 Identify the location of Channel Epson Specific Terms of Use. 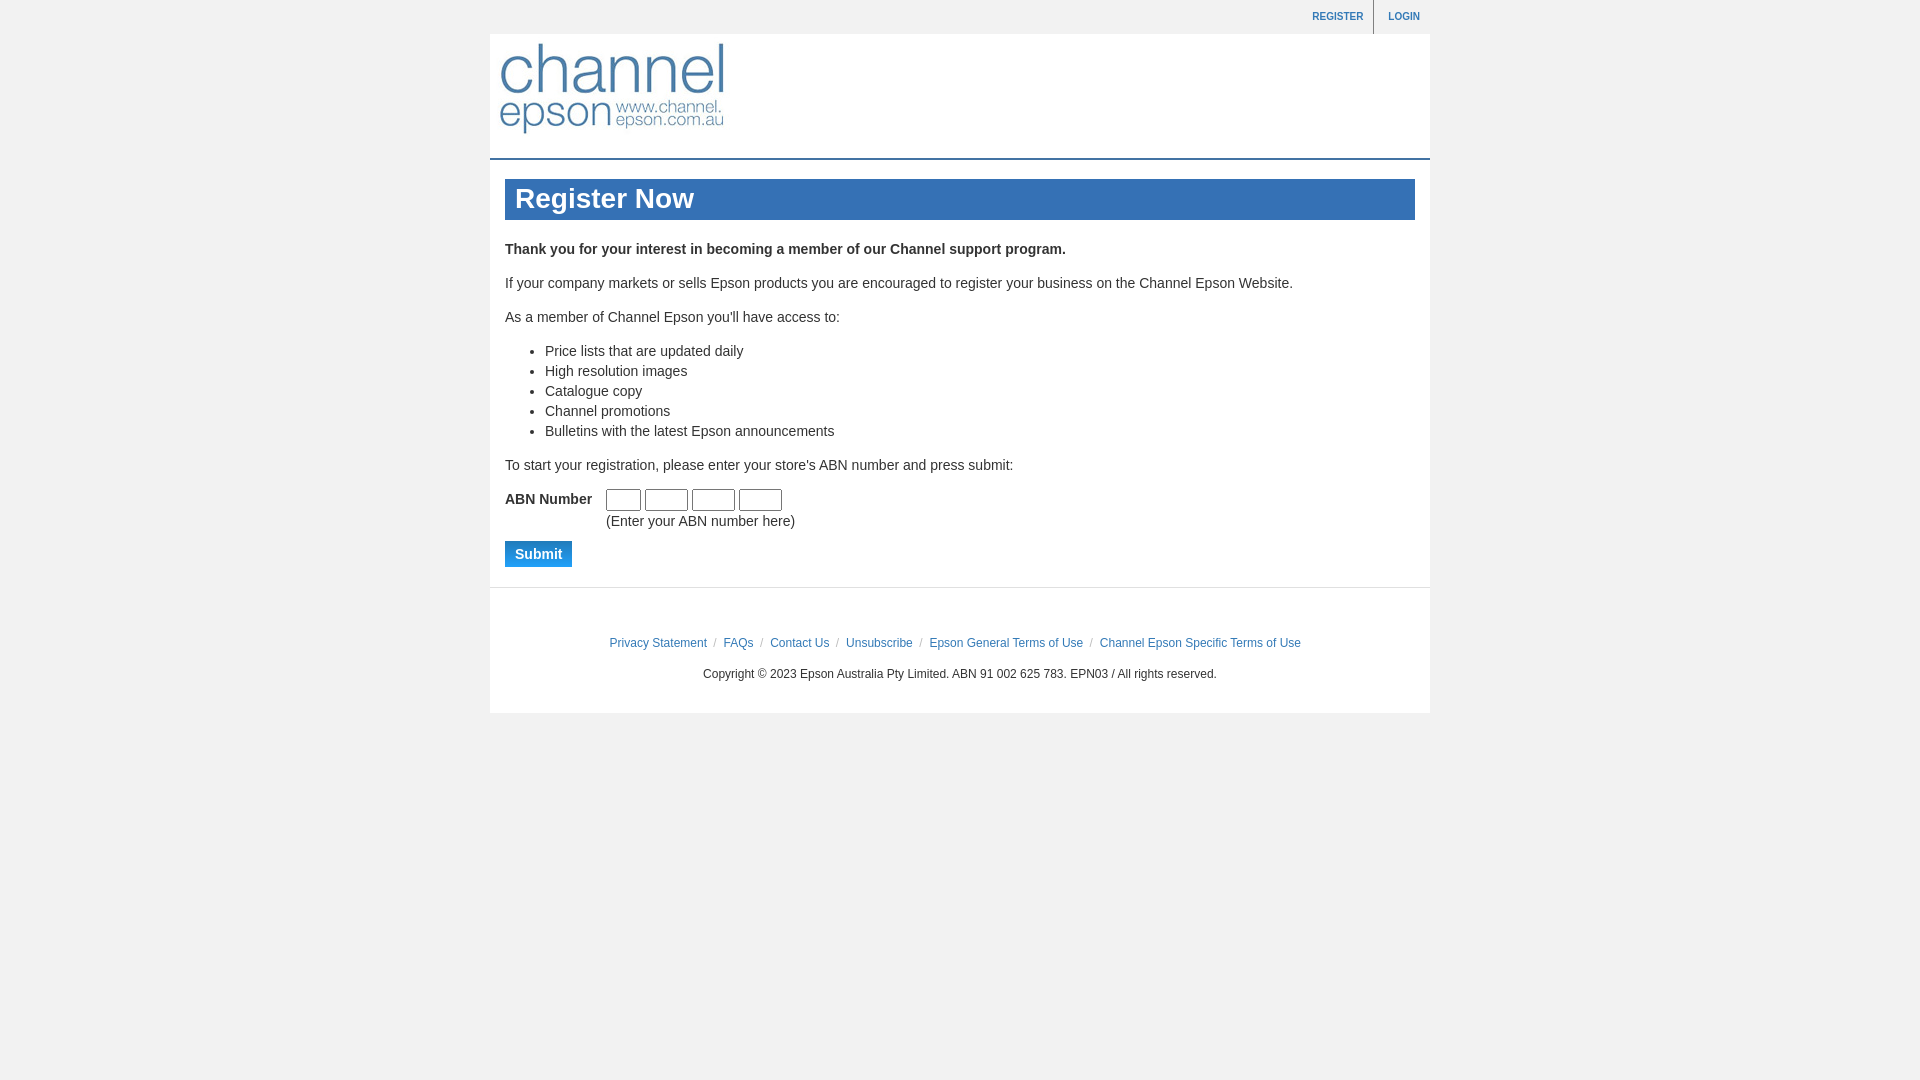
(1200, 643).